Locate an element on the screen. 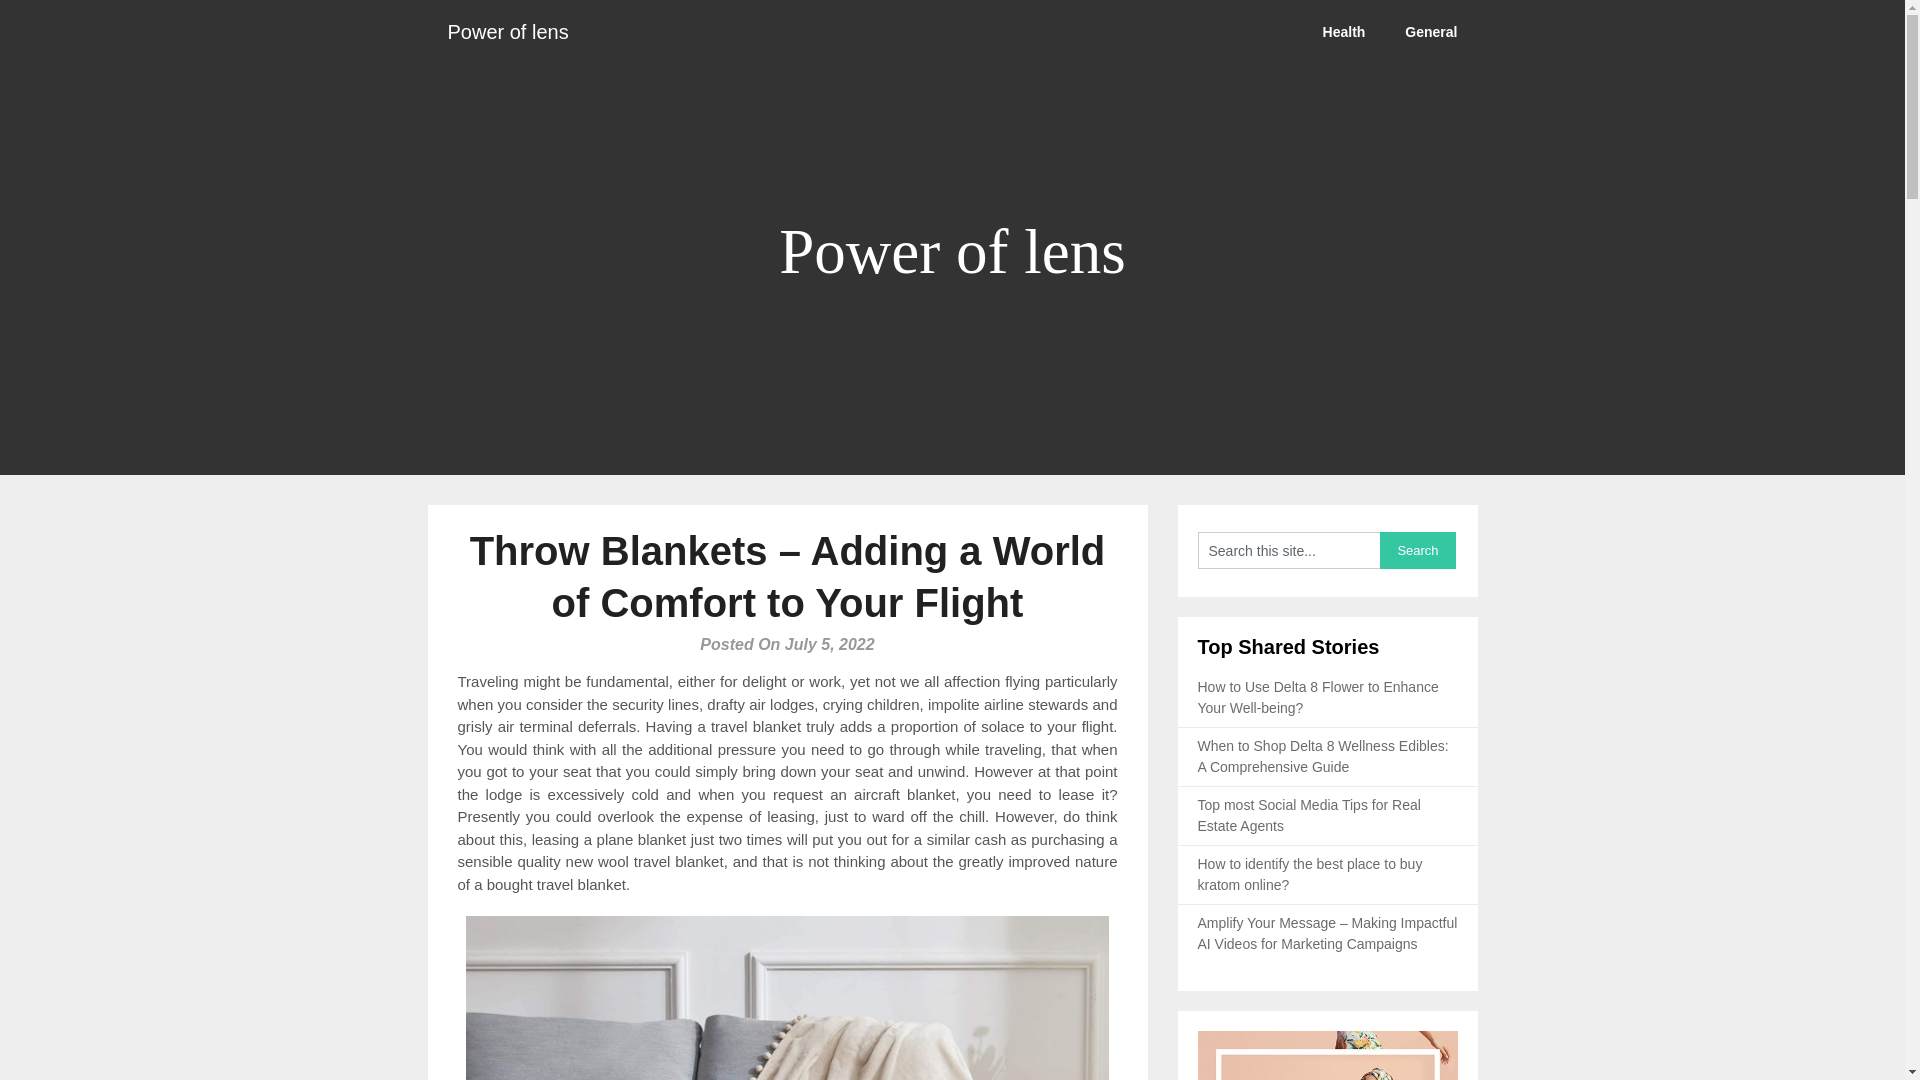  When to Shop Delta 8 Wellness Edibles: A Comprehensive Guide is located at coordinates (1324, 756).